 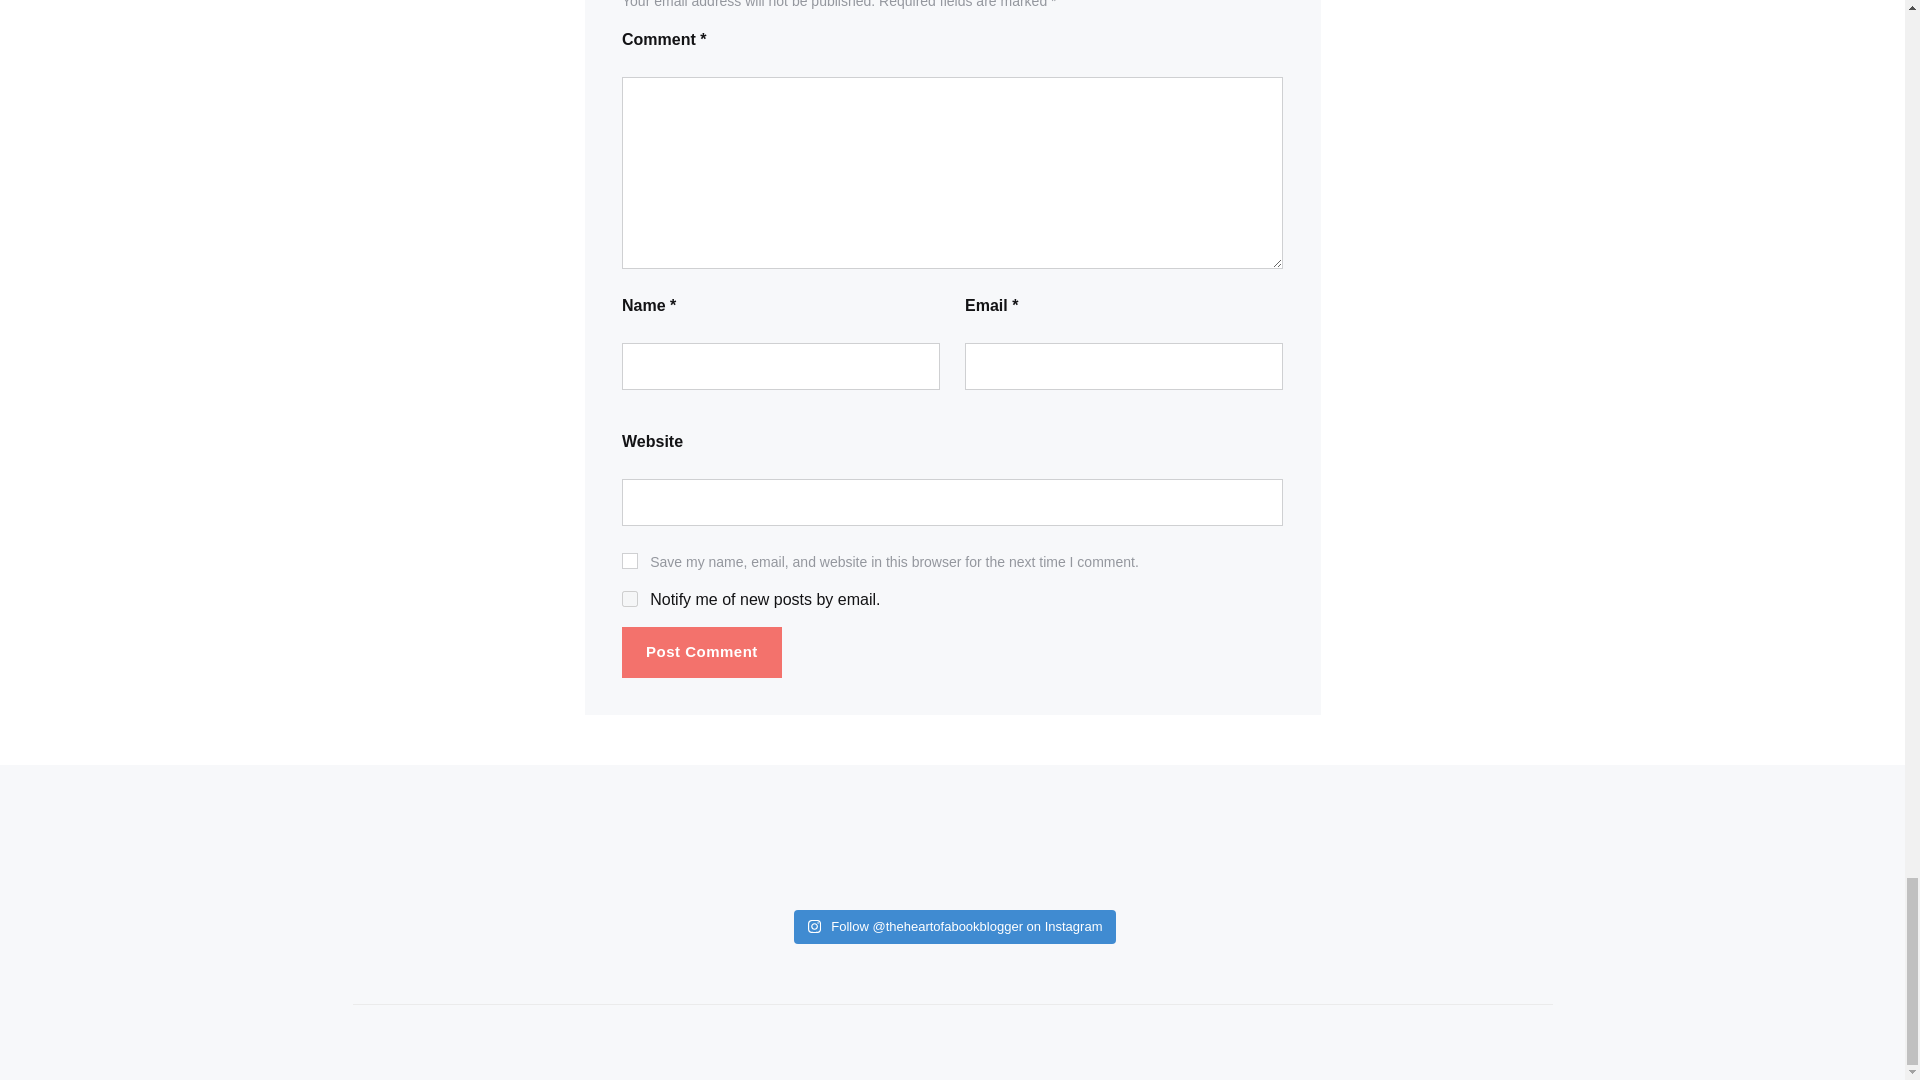 I want to click on yes, so click(x=630, y=560).